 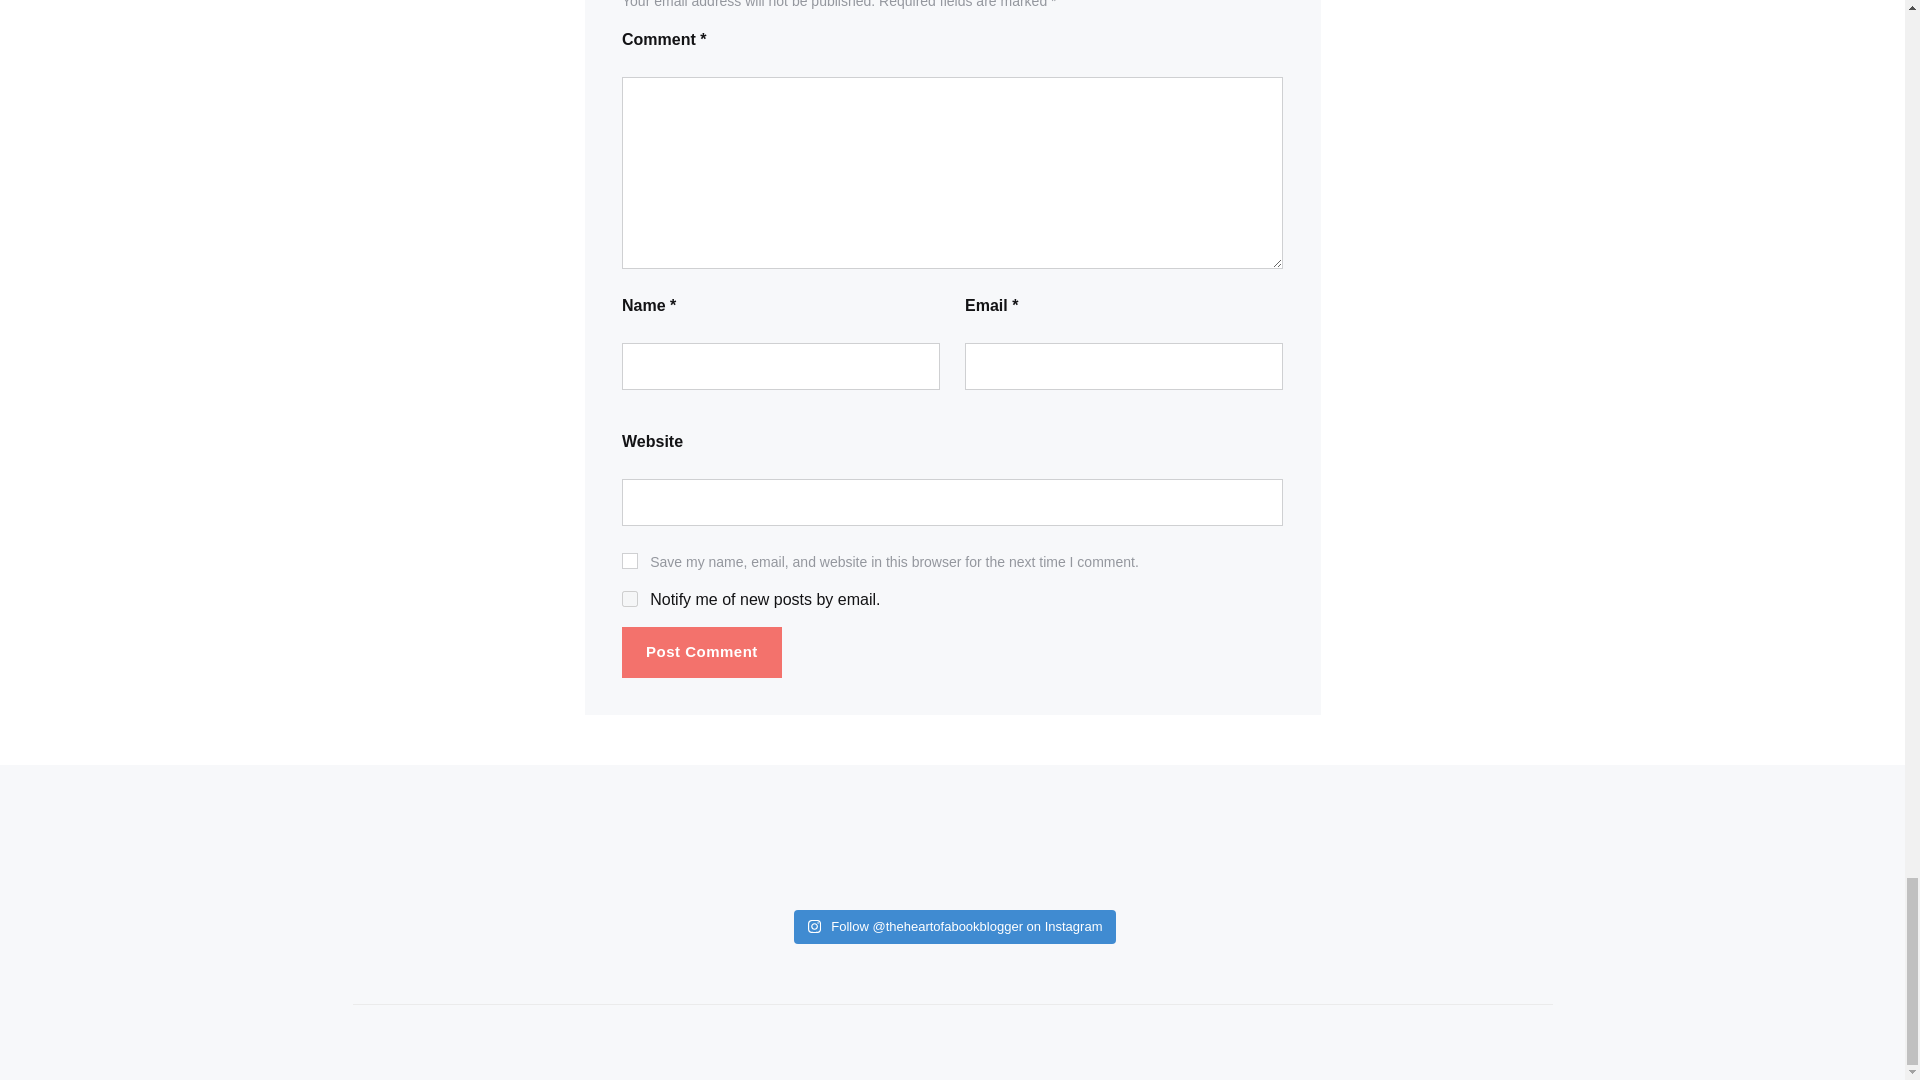 I want to click on yes, so click(x=630, y=560).